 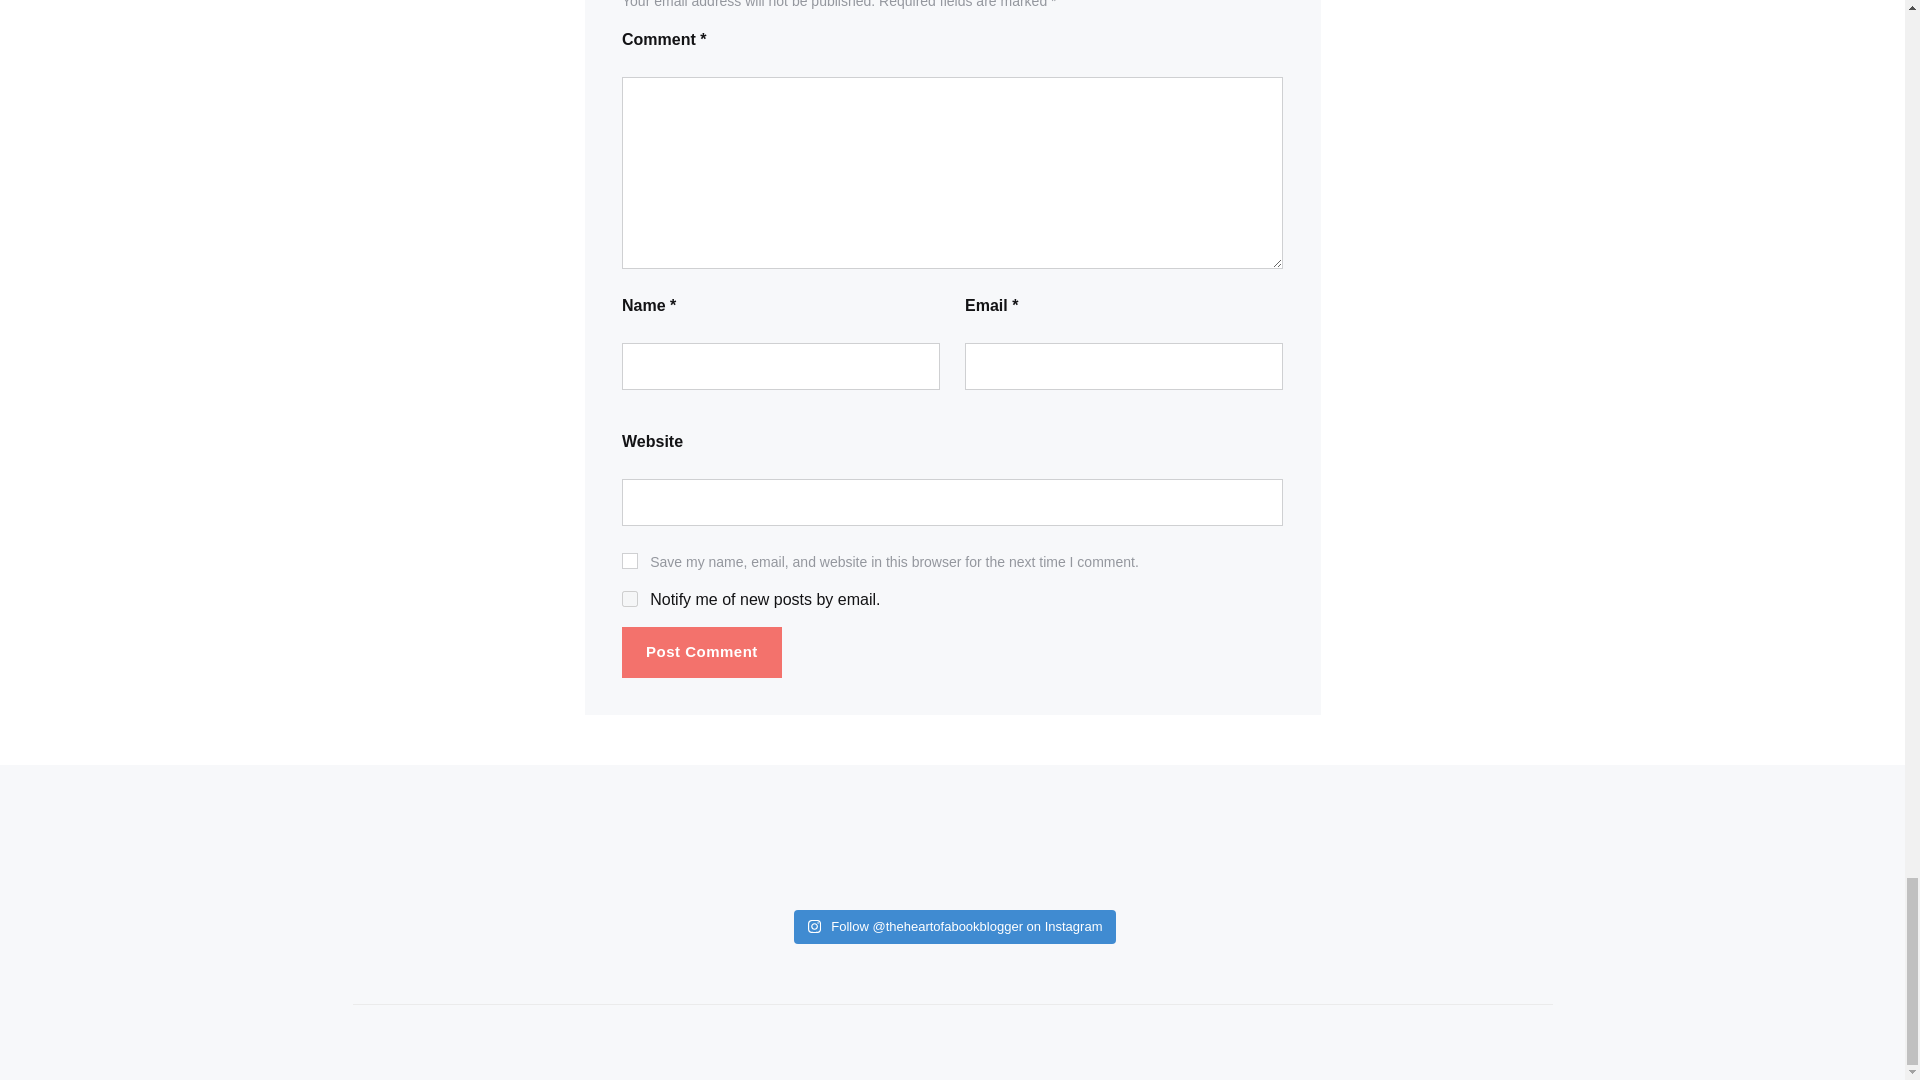 I want to click on yes, so click(x=630, y=560).